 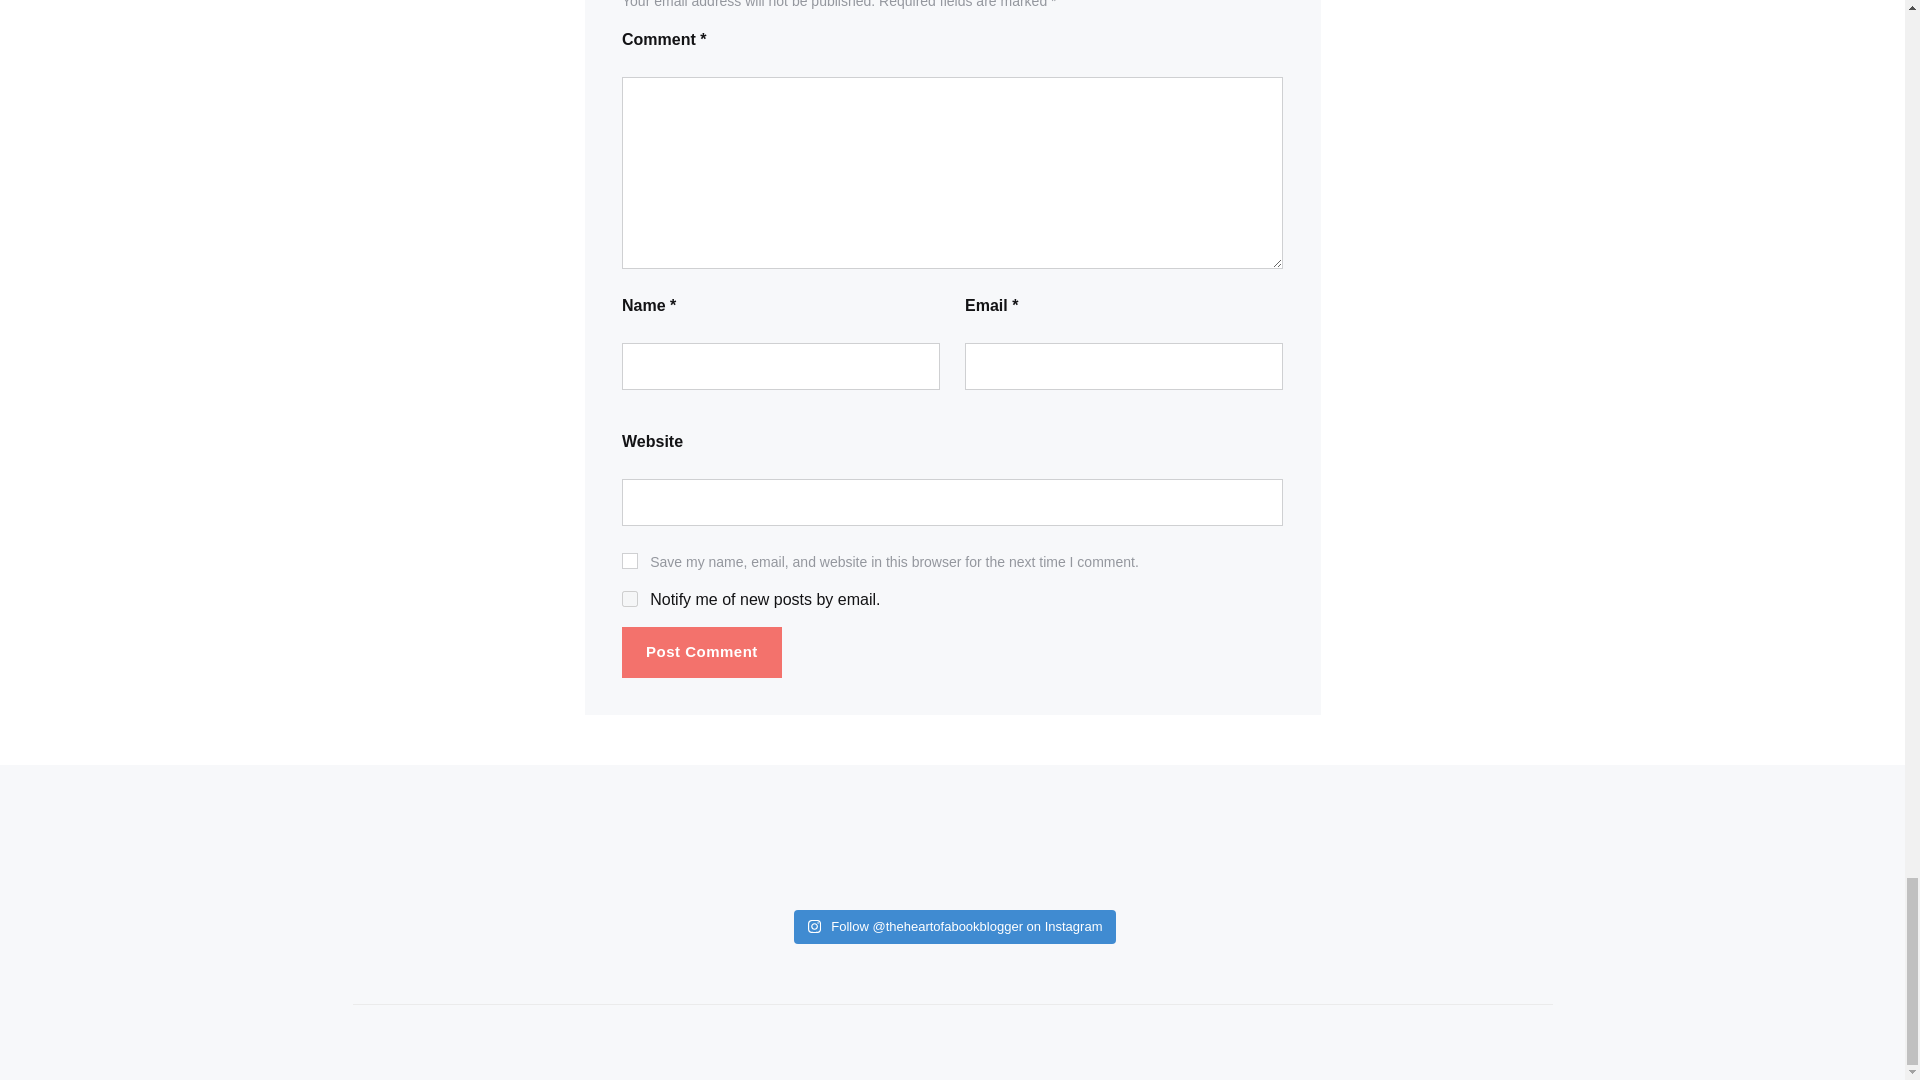 I want to click on yes, so click(x=630, y=560).